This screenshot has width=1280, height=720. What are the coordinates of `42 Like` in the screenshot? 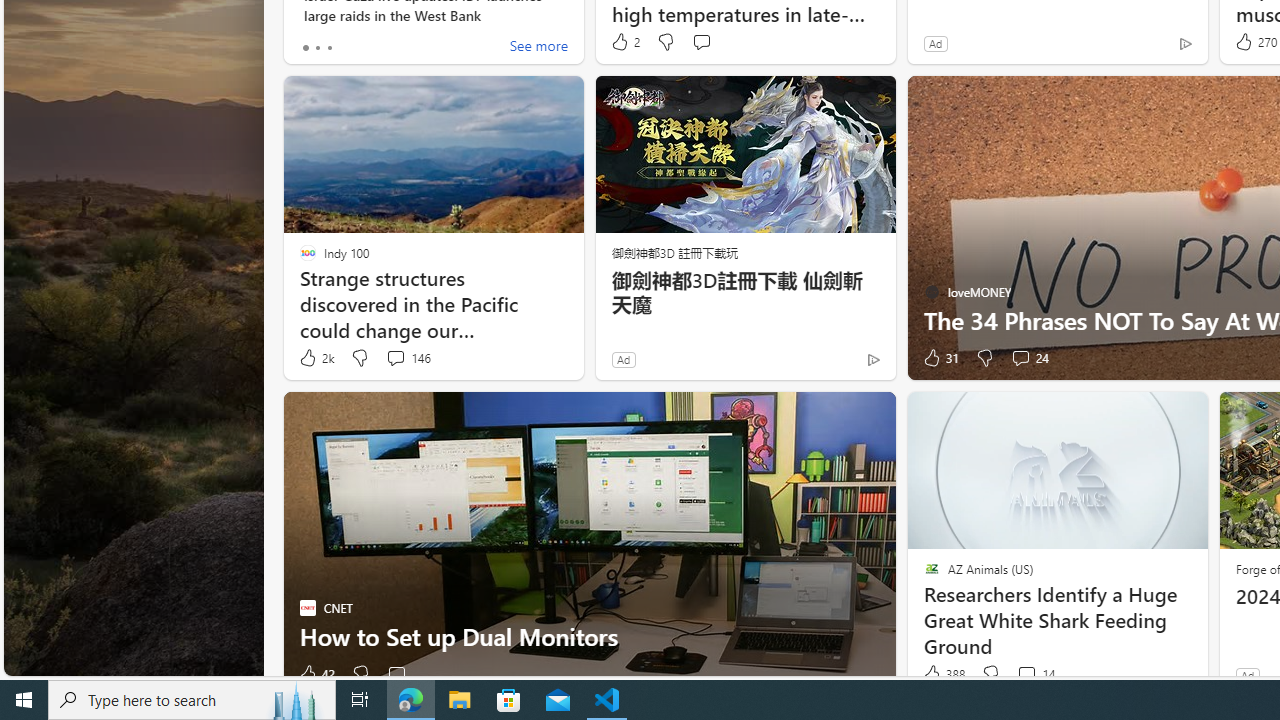 It's located at (316, 674).